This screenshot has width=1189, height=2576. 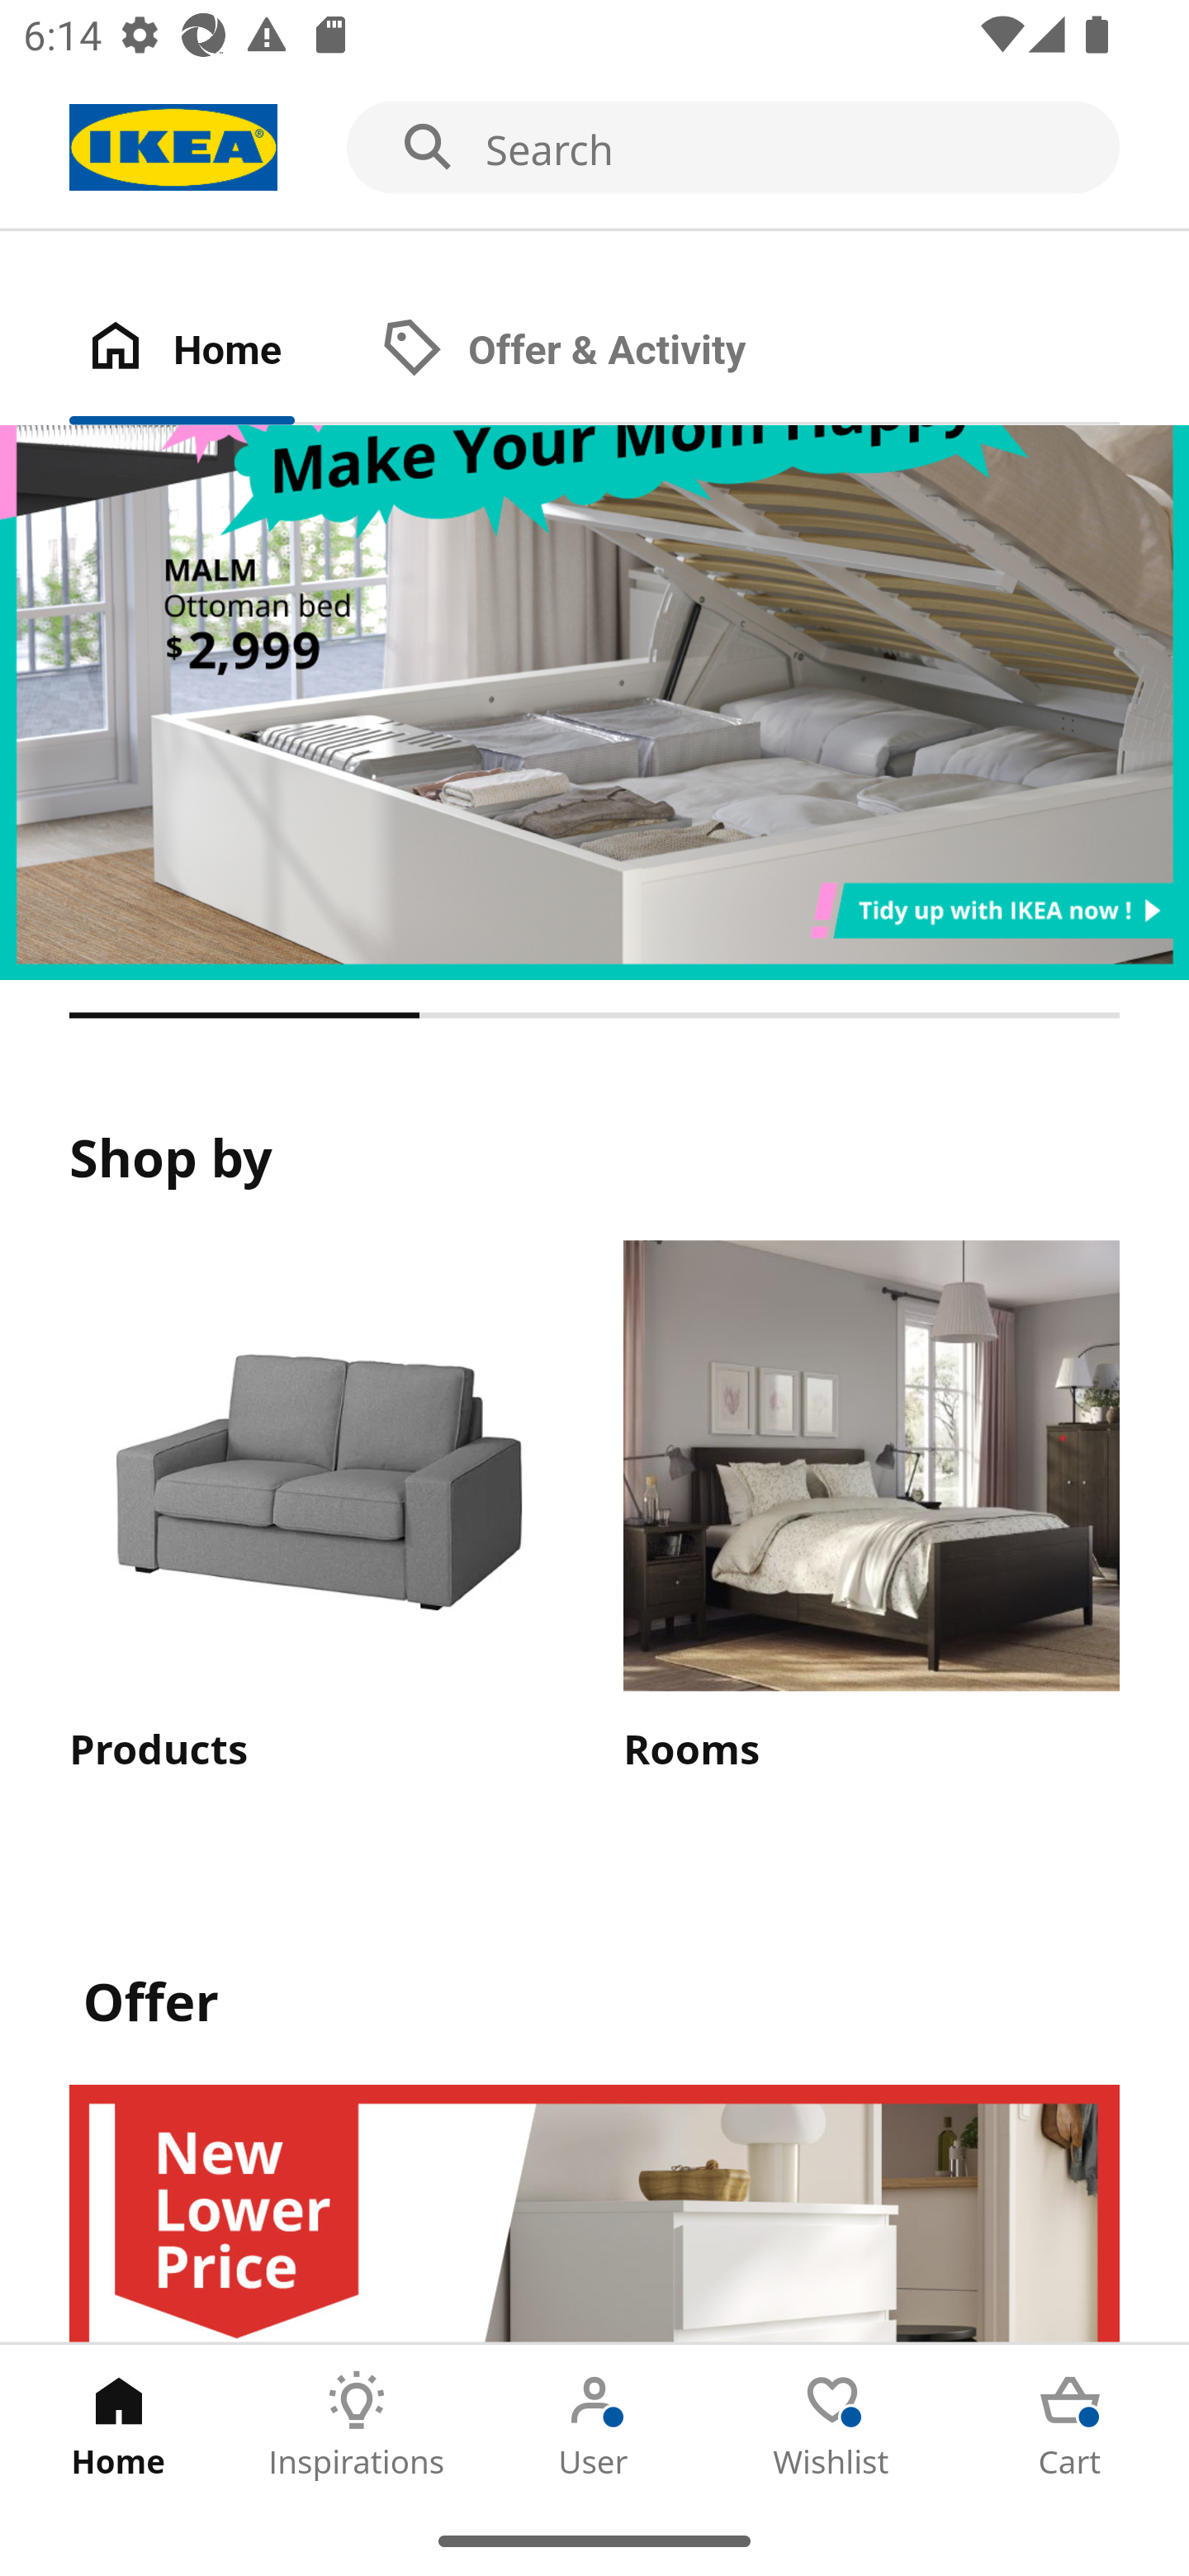 What do you see at coordinates (357, 2425) in the screenshot?
I see `Inspirations
Tab 2 of 5` at bounding box center [357, 2425].